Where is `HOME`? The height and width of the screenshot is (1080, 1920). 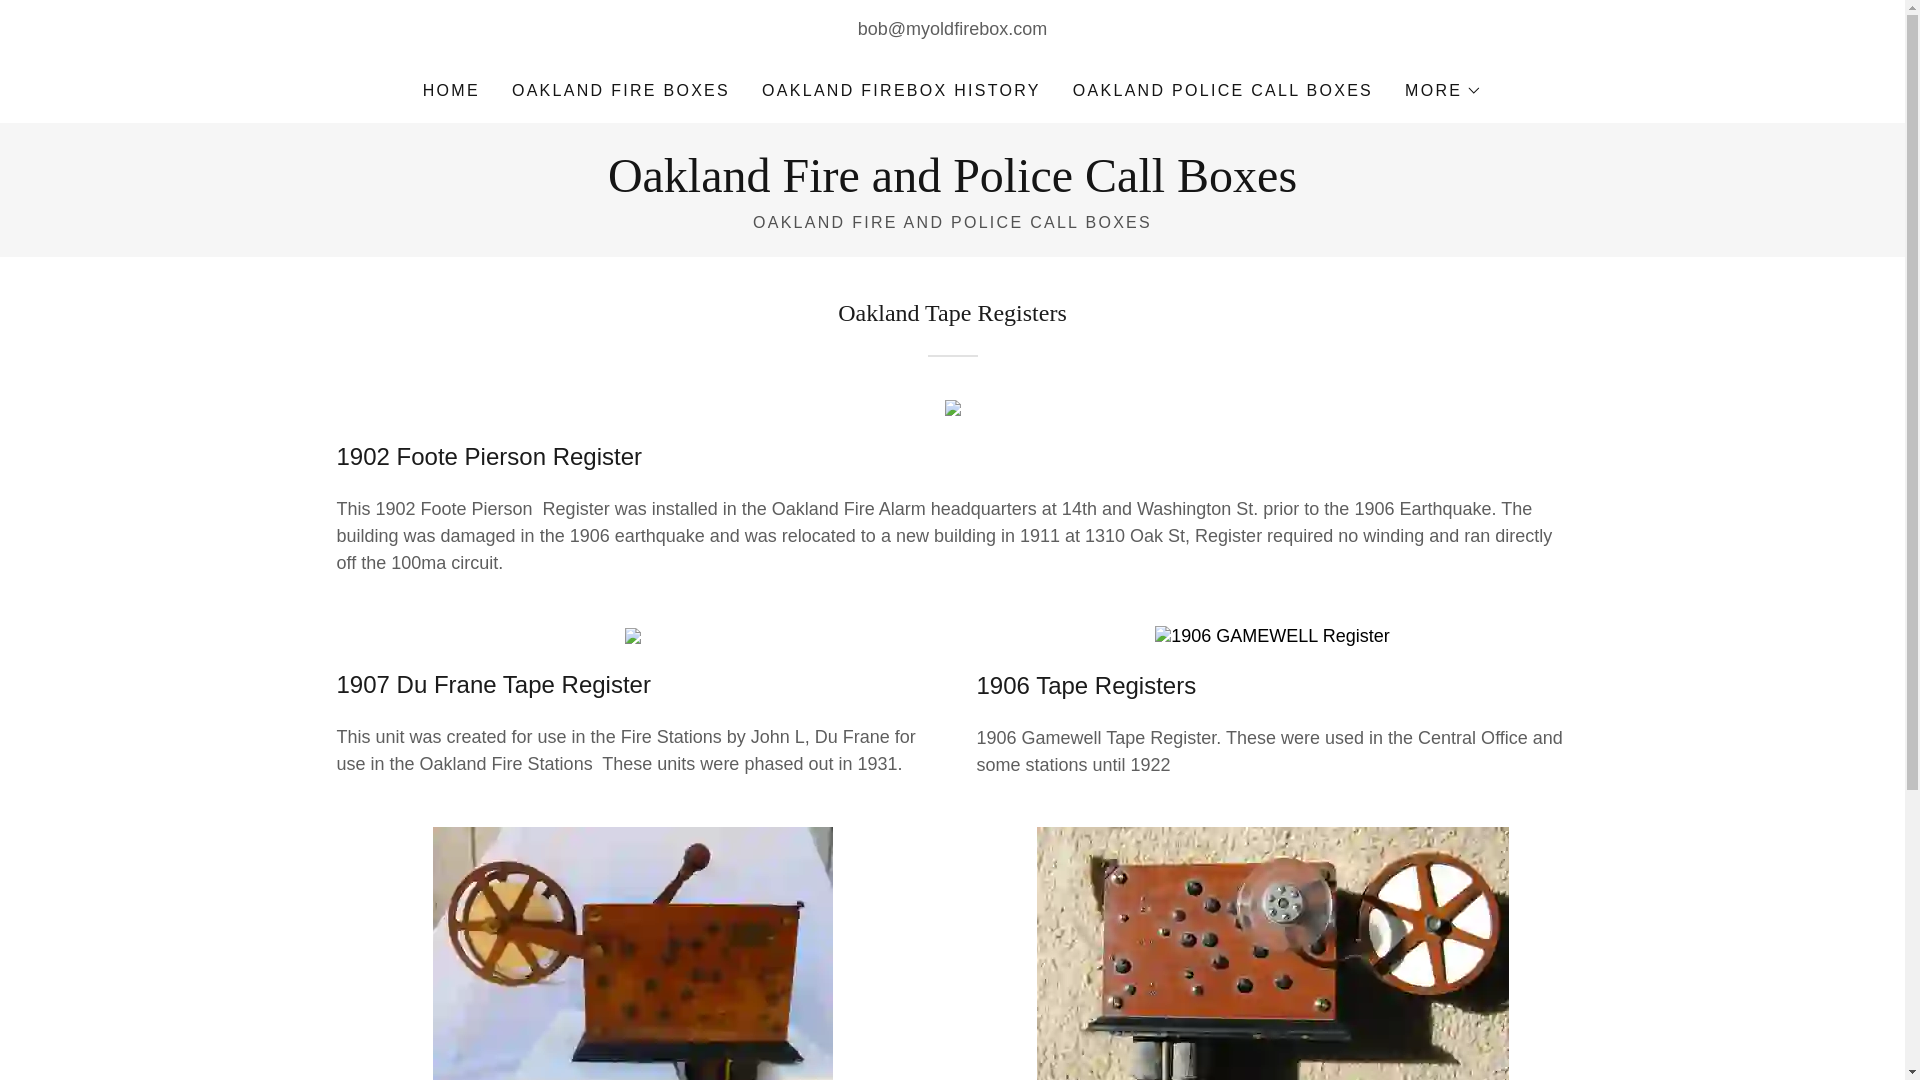
HOME is located at coordinates (450, 91).